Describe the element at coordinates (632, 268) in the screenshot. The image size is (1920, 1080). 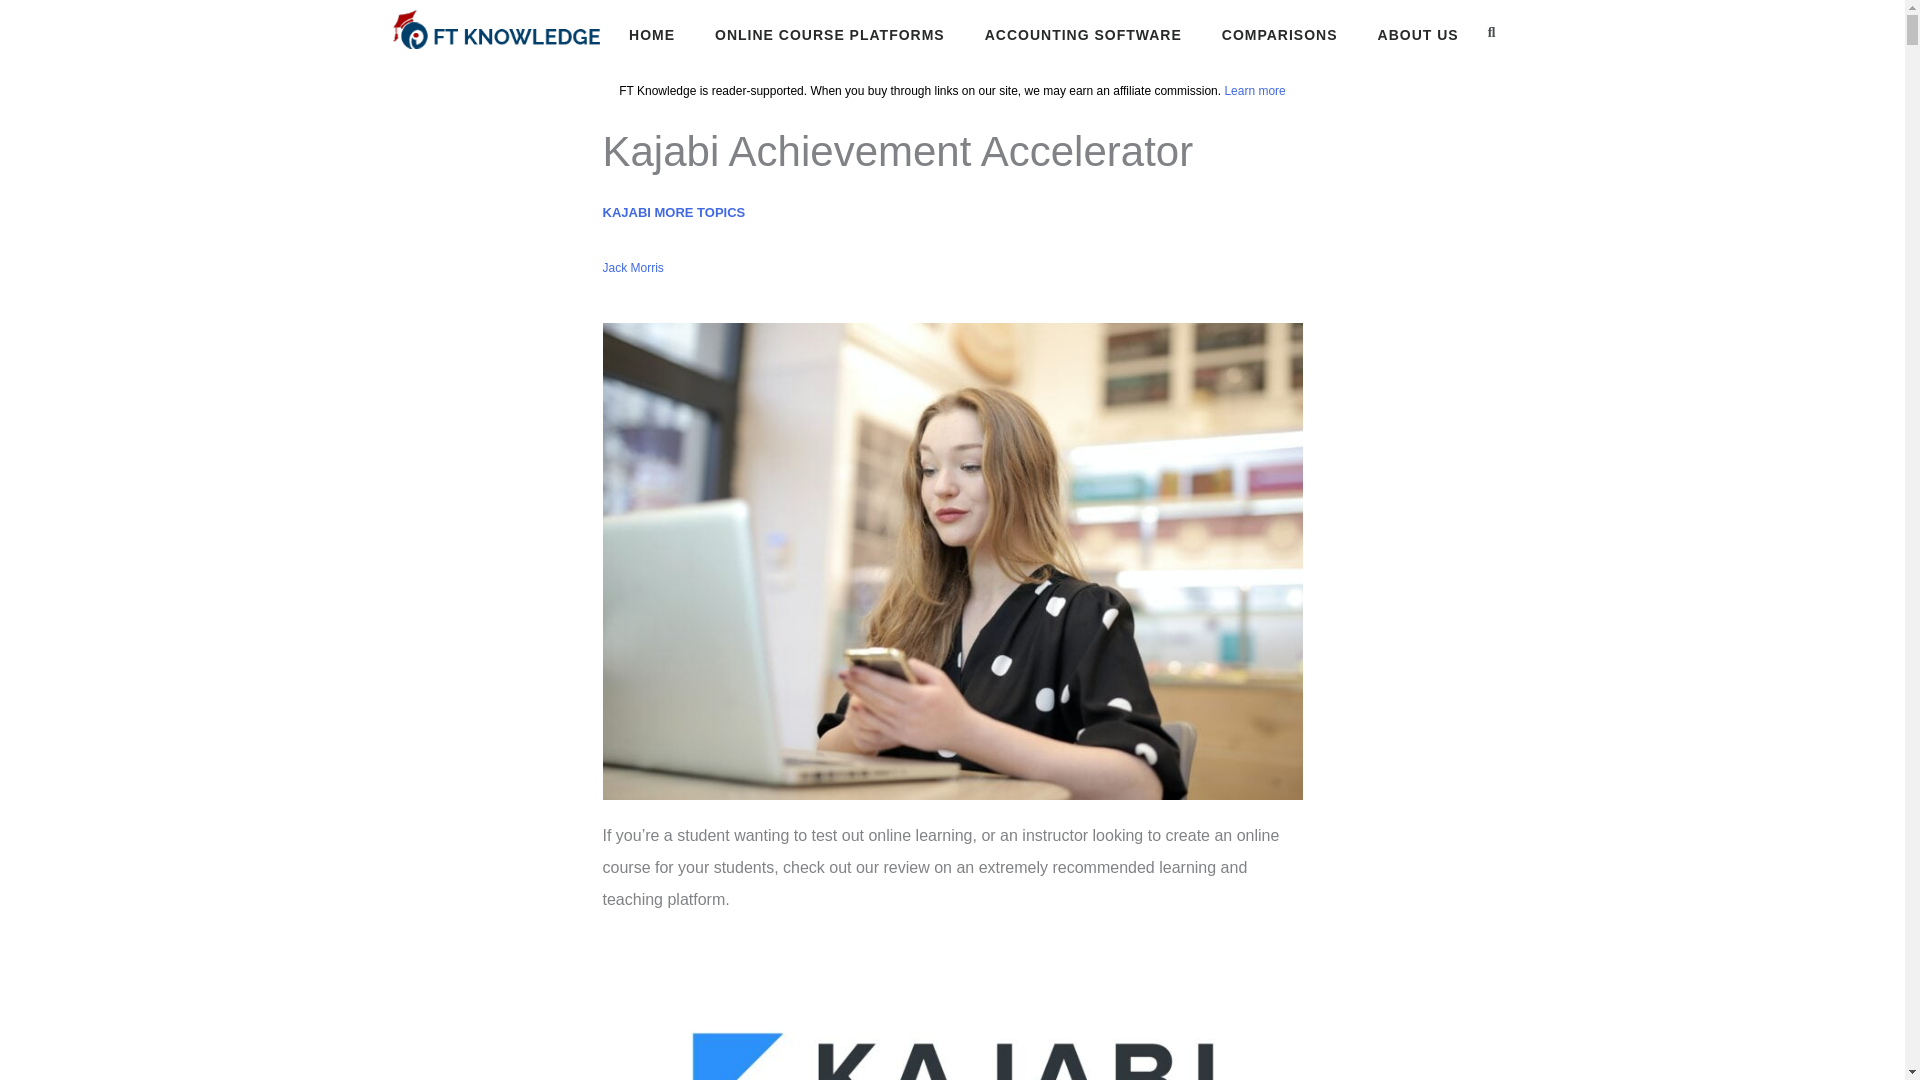
I see `Jack Morris` at that location.